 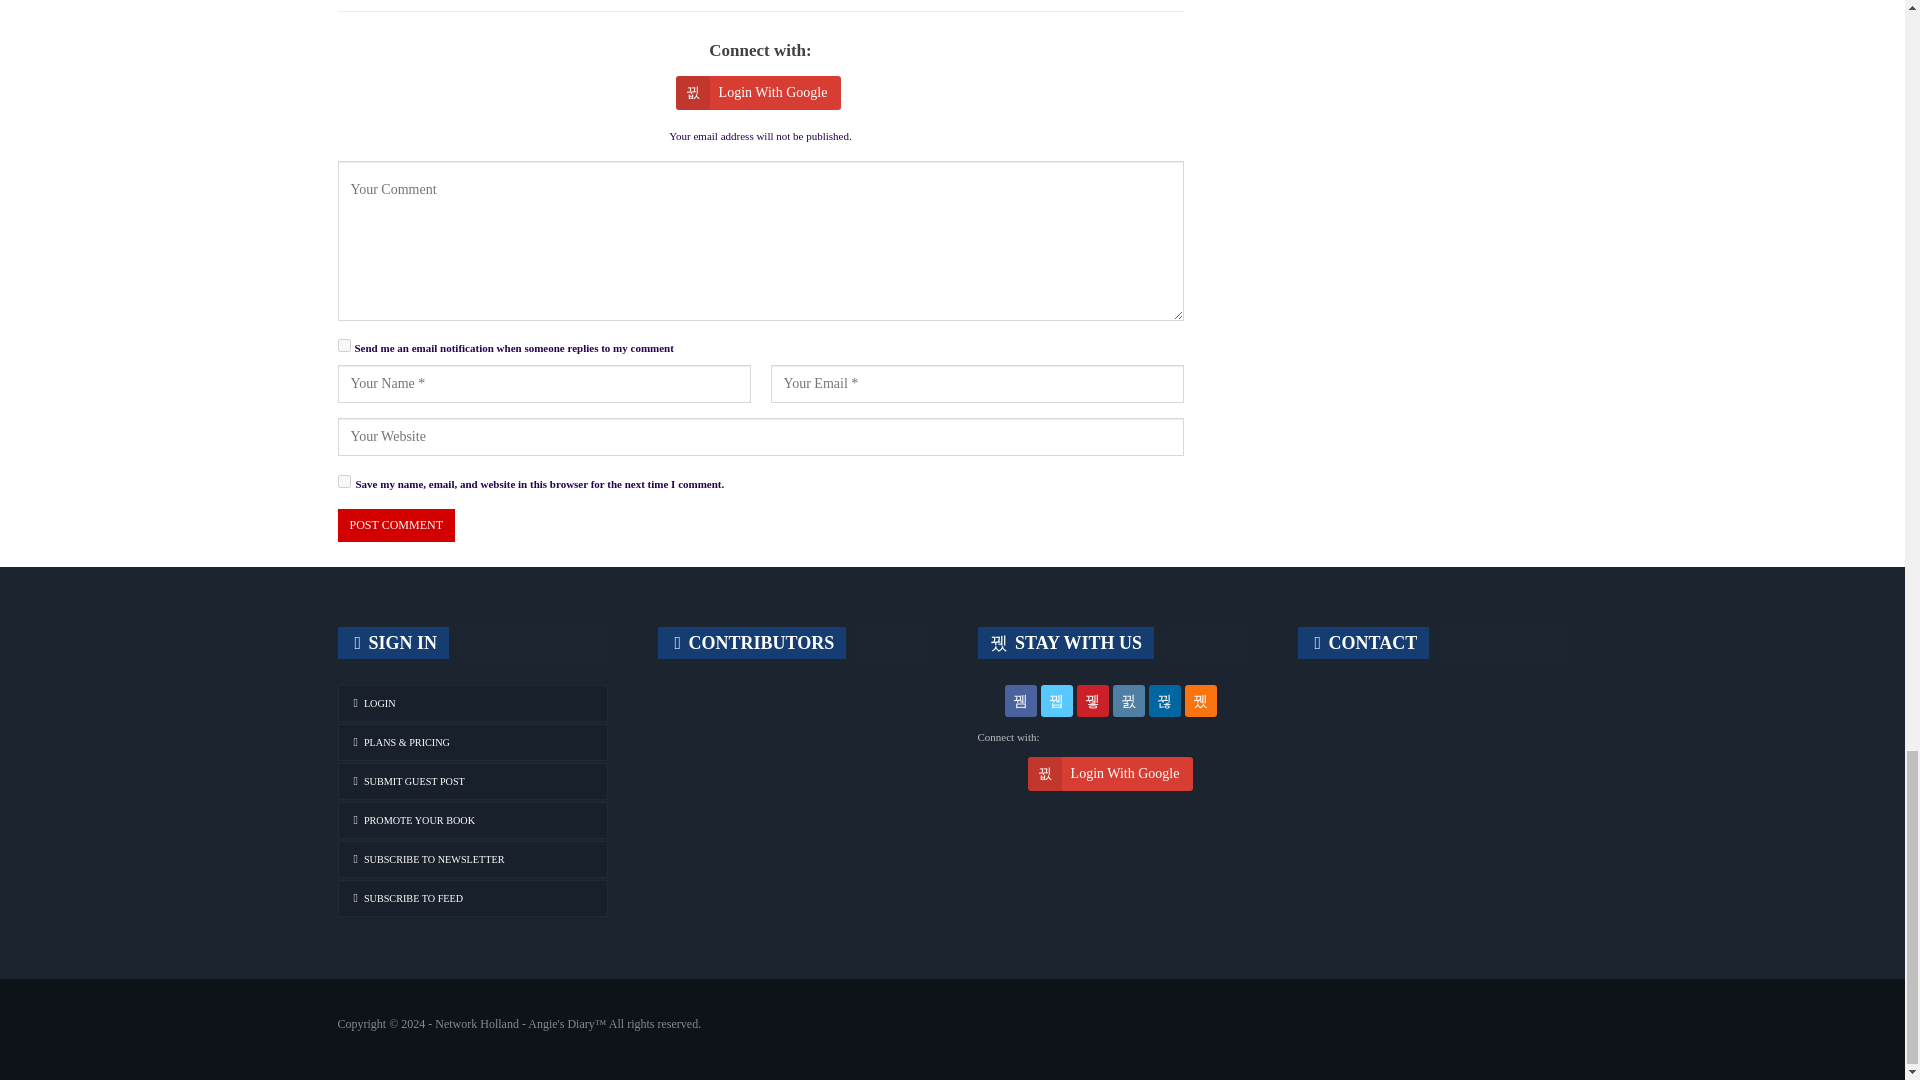 I want to click on 1, so click(x=344, y=346).